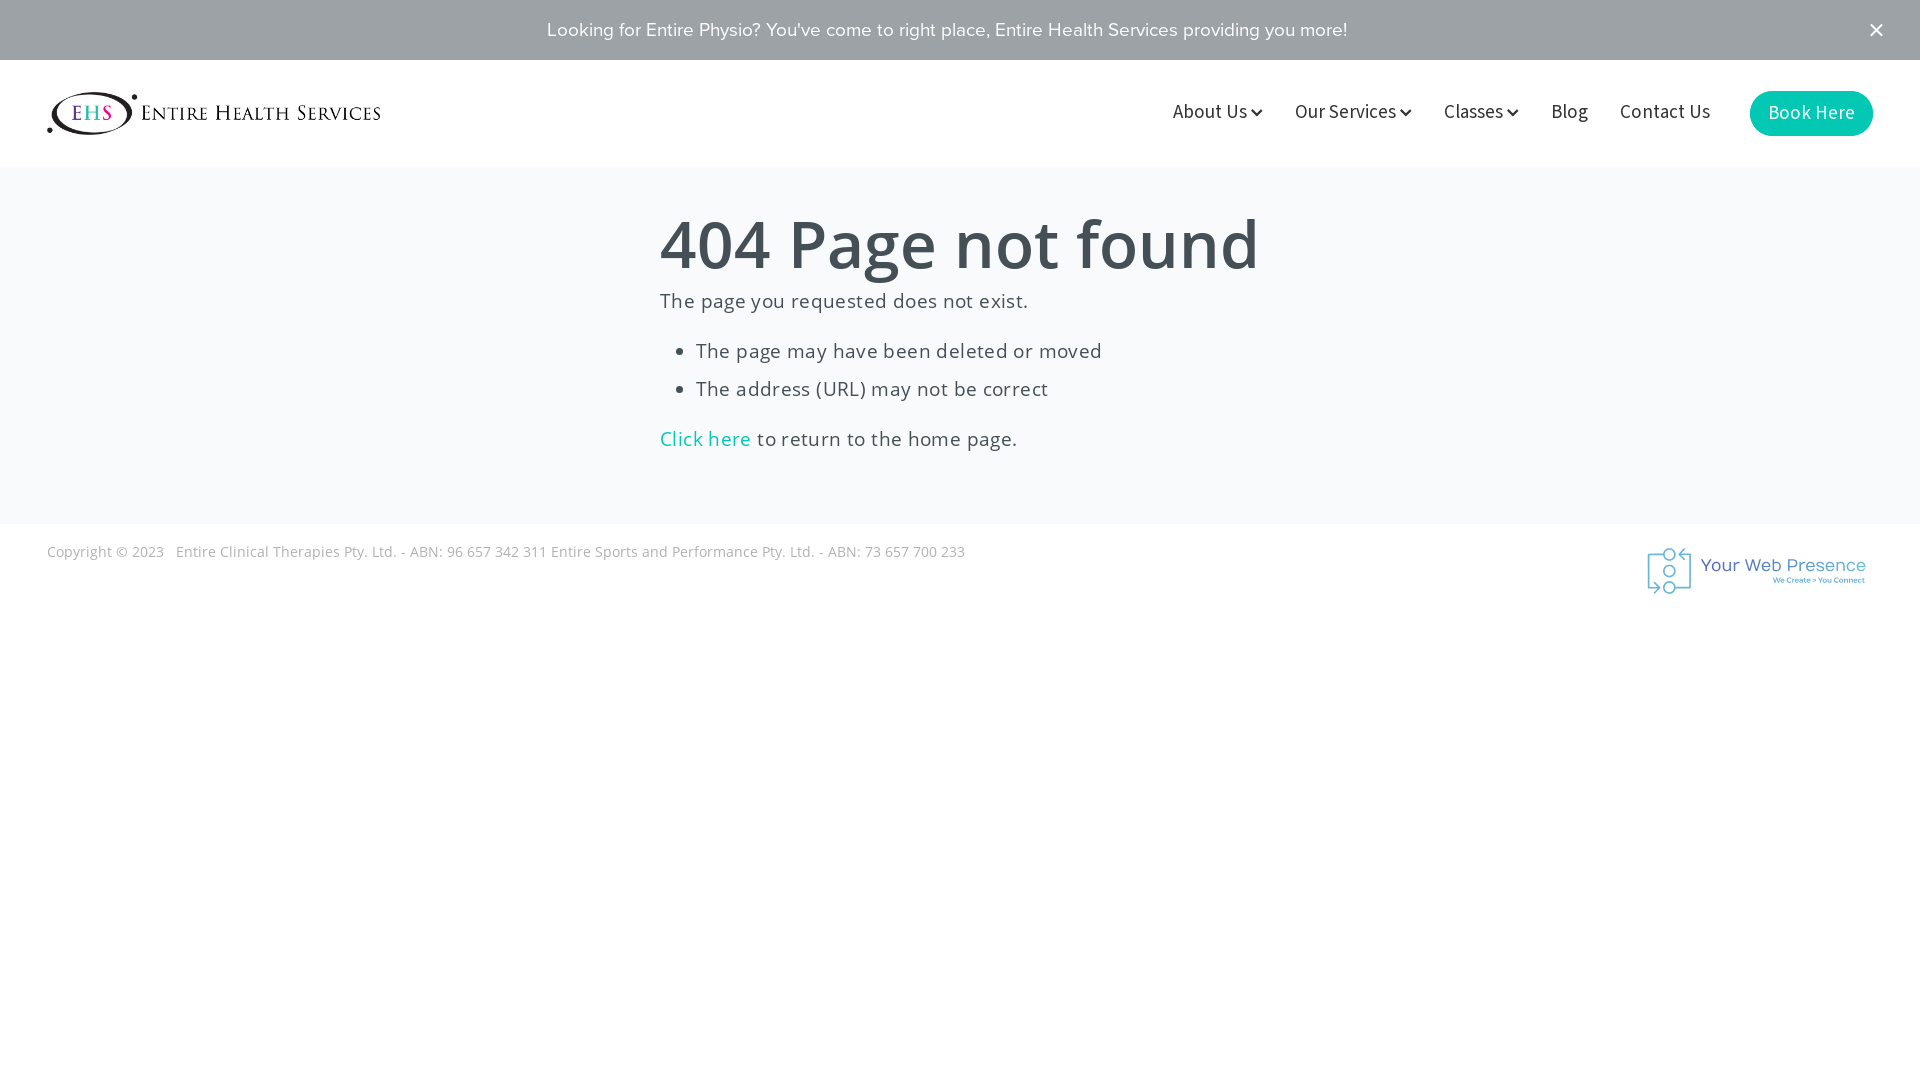  I want to click on Book Here, so click(1812, 114).